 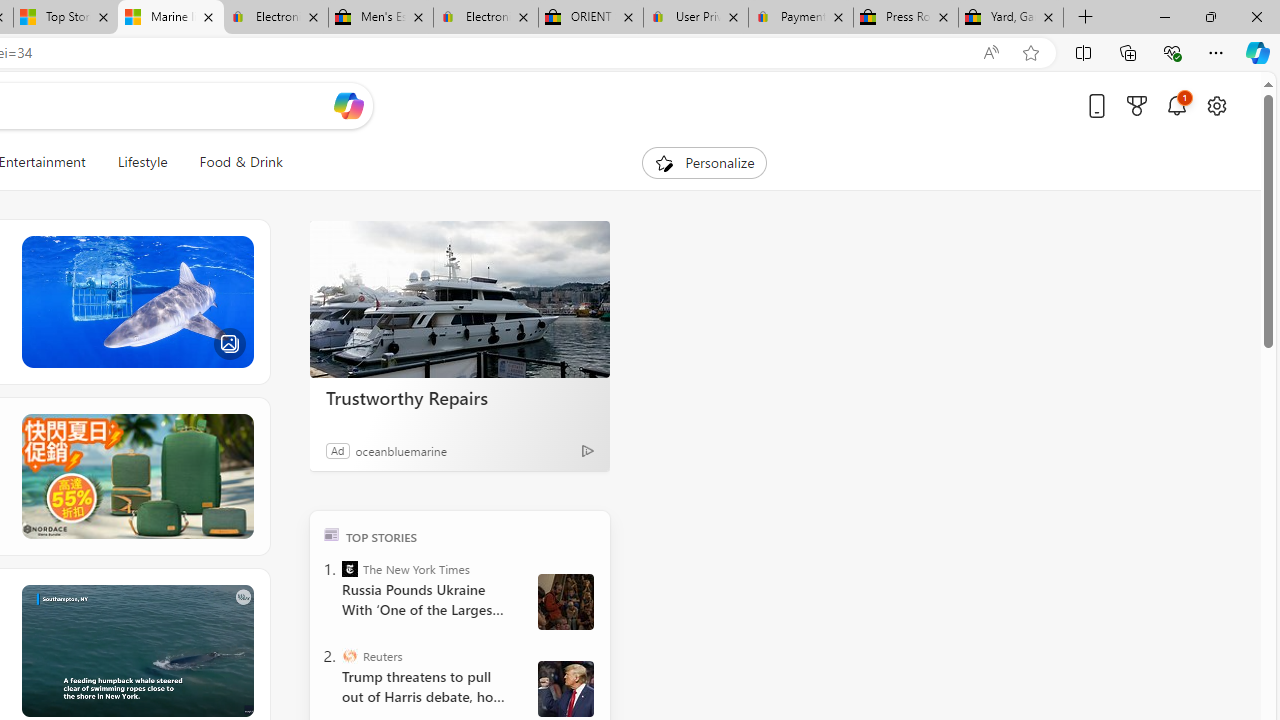 What do you see at coordinates (136, 650) in the screenshot?
I see `Class: hero-image` at bounding box center [136, 650].